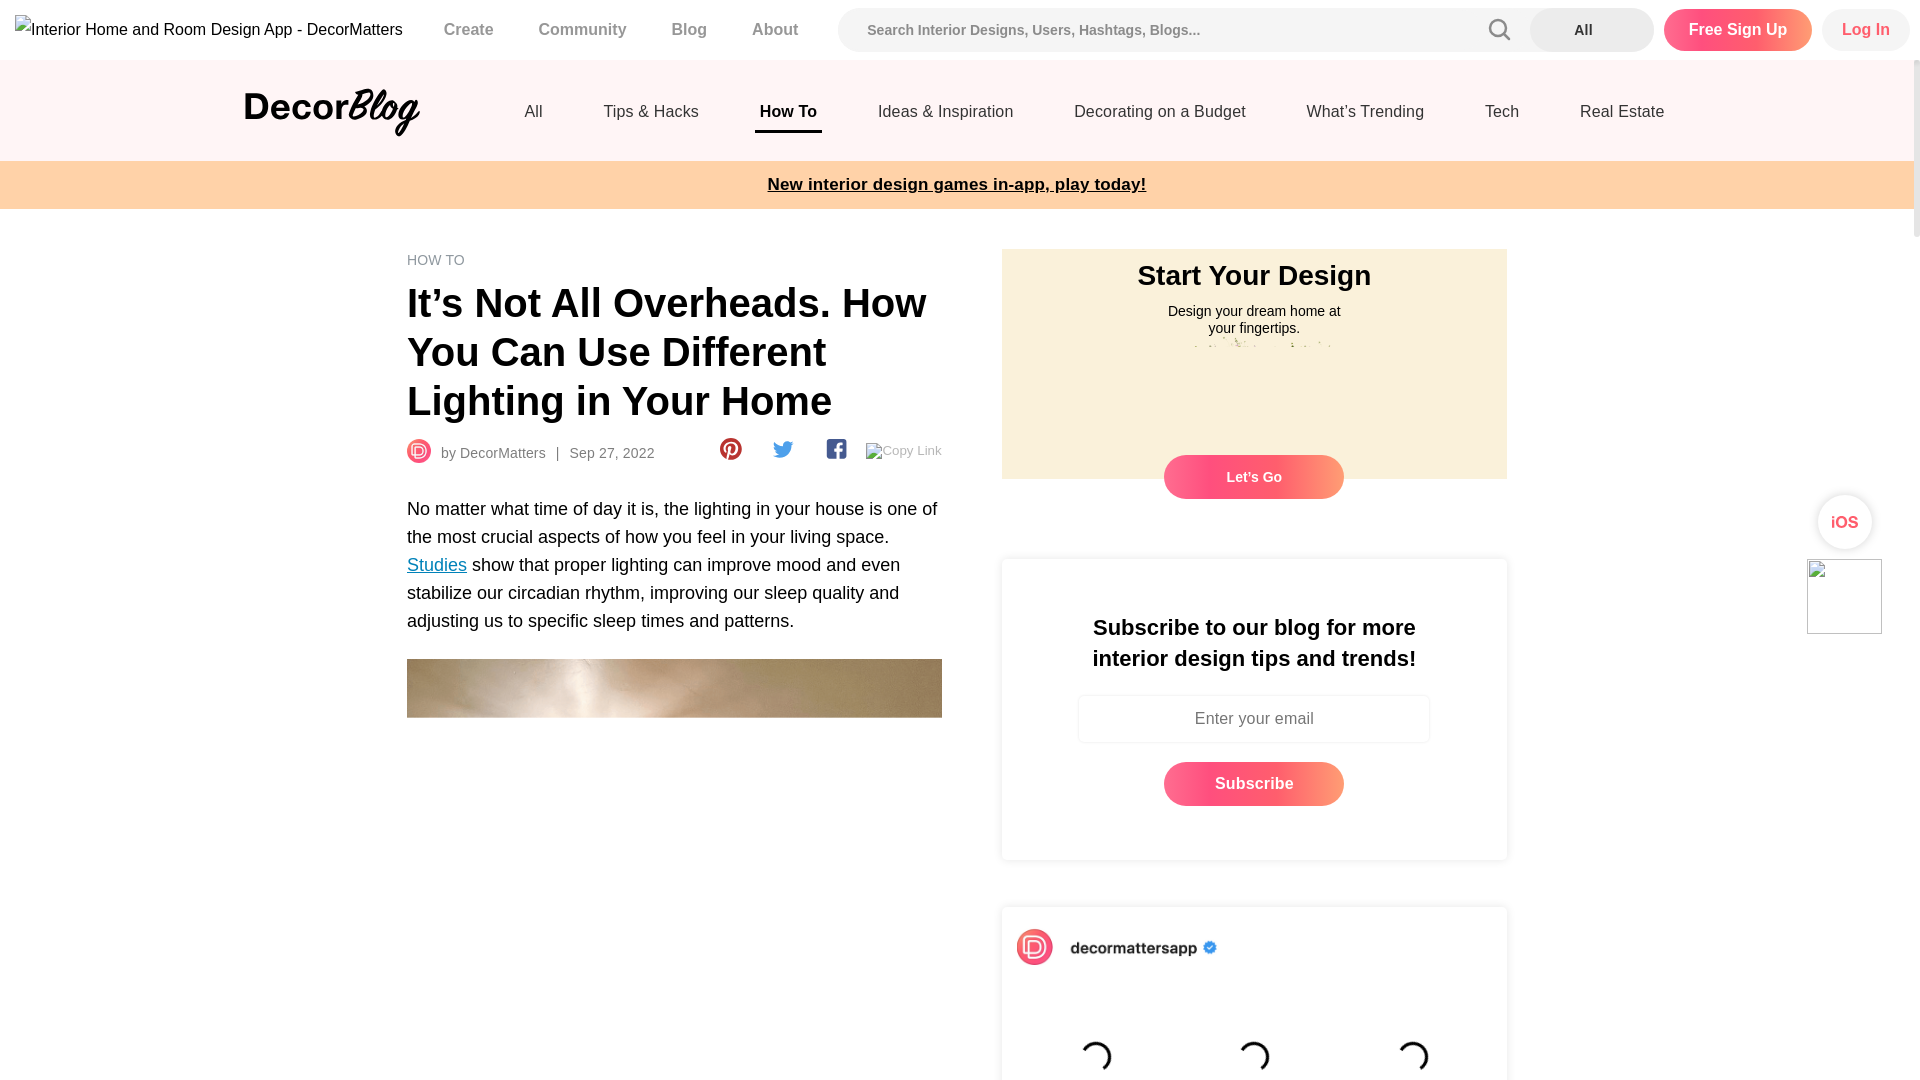 The height and width of the screenshot is (1080, 1920). What do you see at coordinates (1502, 118) in the screenshot?
I see `Tech` at bounding box center [1502, 118].